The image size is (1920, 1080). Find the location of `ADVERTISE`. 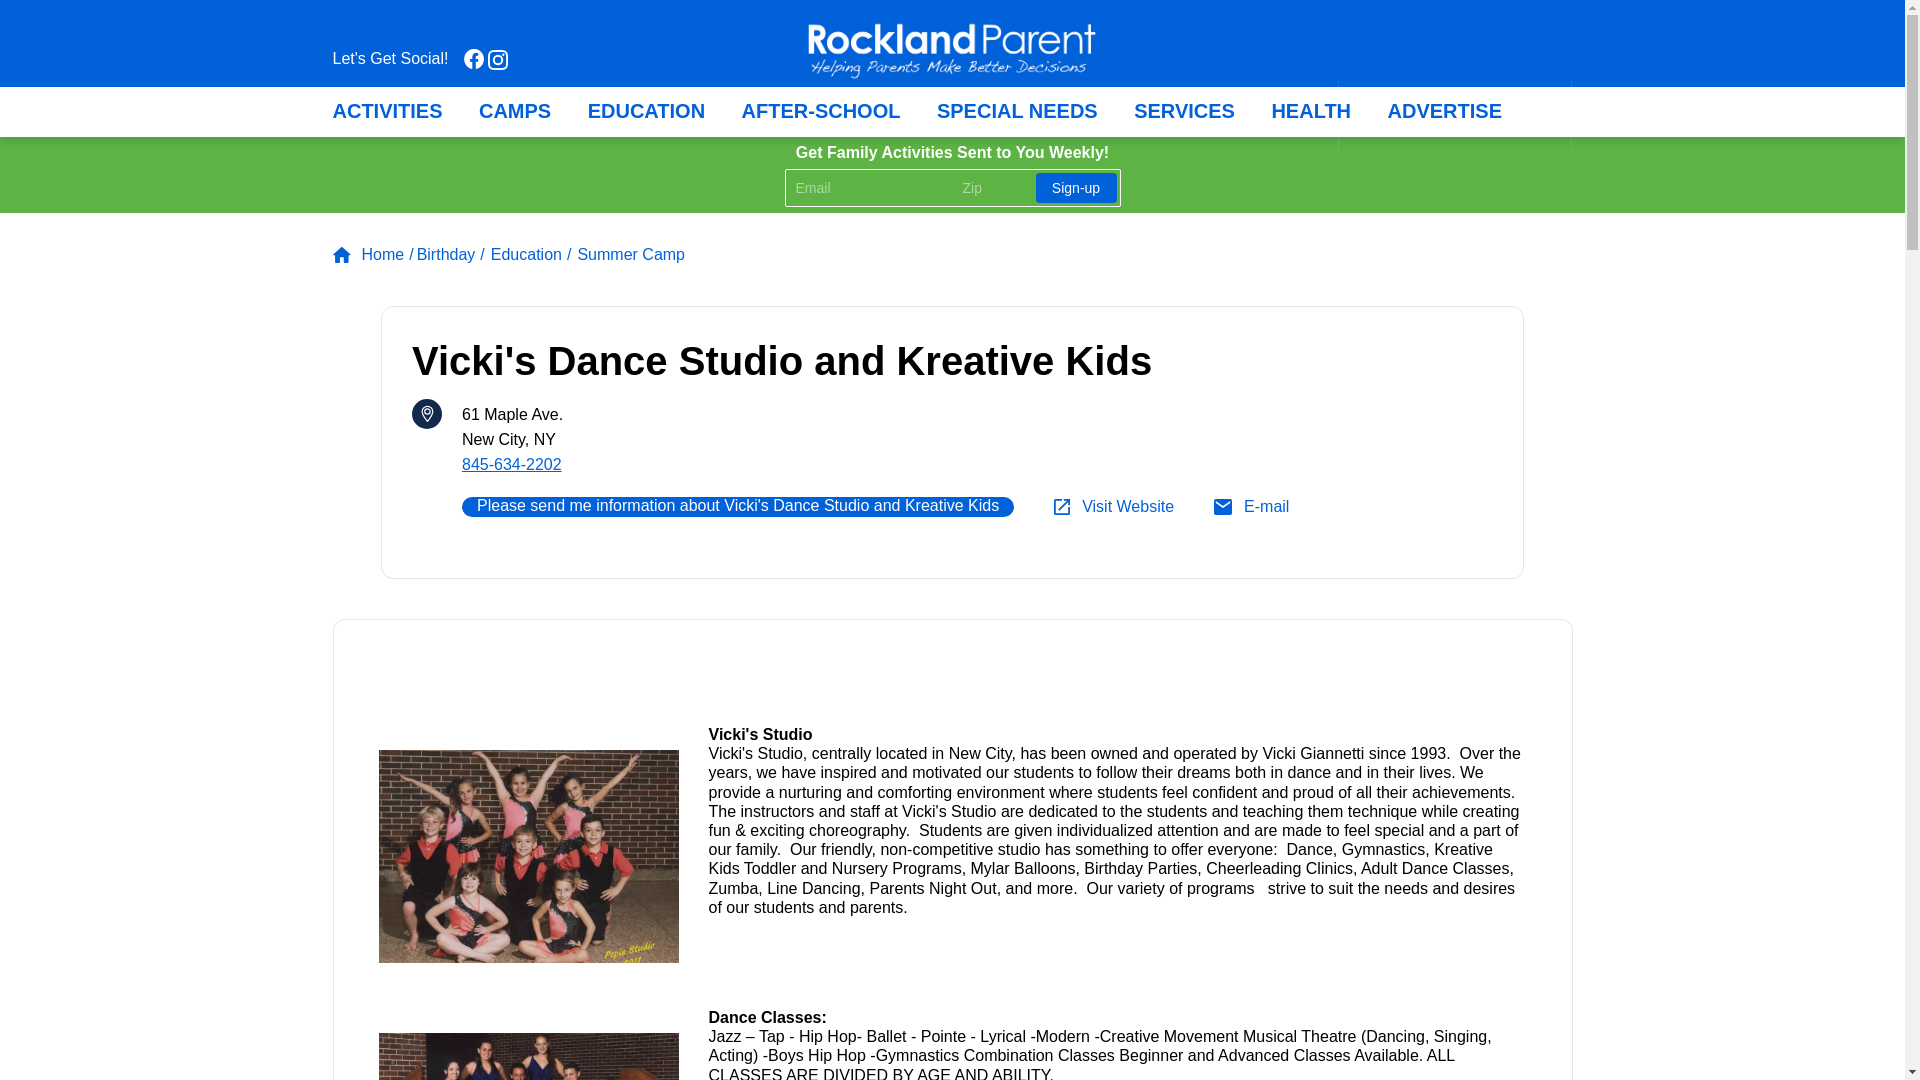

ADVERTISE is located at coordinates (1444, 112).